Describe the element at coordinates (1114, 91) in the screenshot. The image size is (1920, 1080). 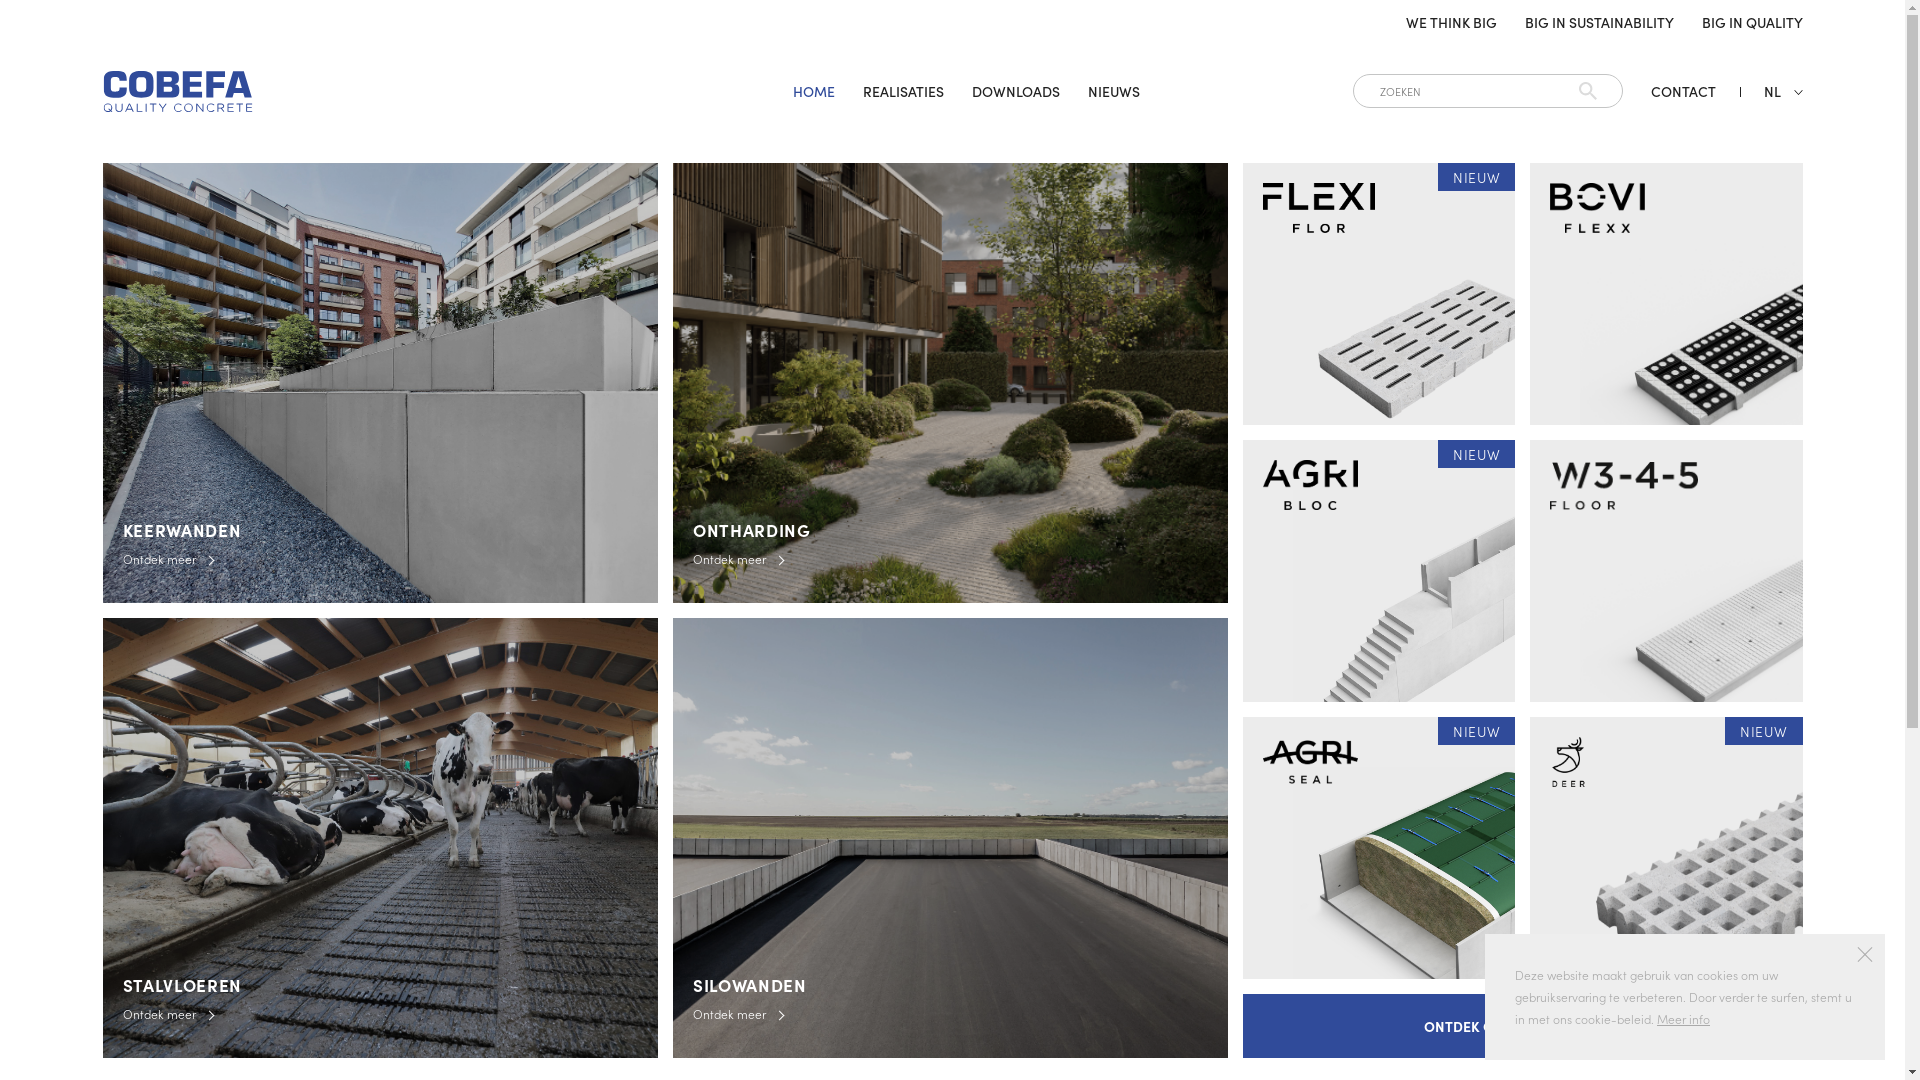
I see `NIEUWS` at that location.